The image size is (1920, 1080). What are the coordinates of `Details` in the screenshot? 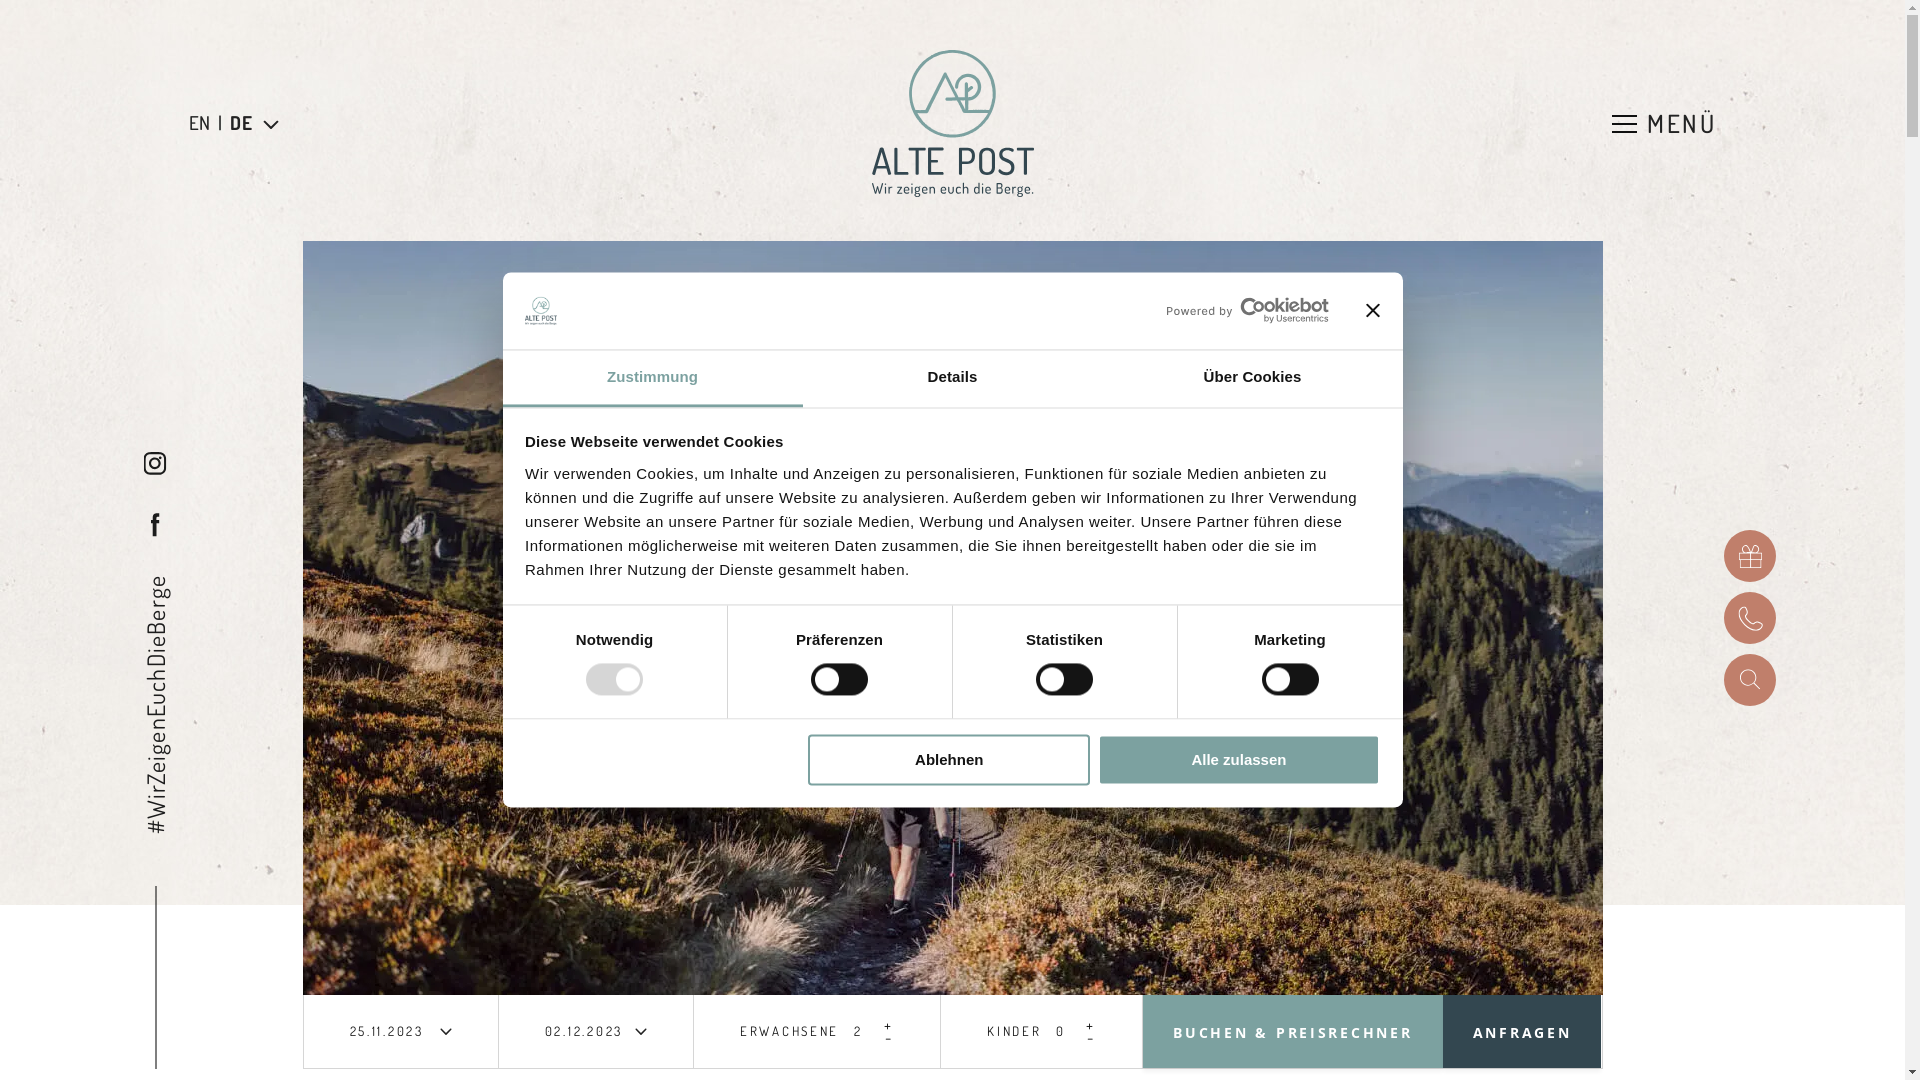 It's located at (952, 378).